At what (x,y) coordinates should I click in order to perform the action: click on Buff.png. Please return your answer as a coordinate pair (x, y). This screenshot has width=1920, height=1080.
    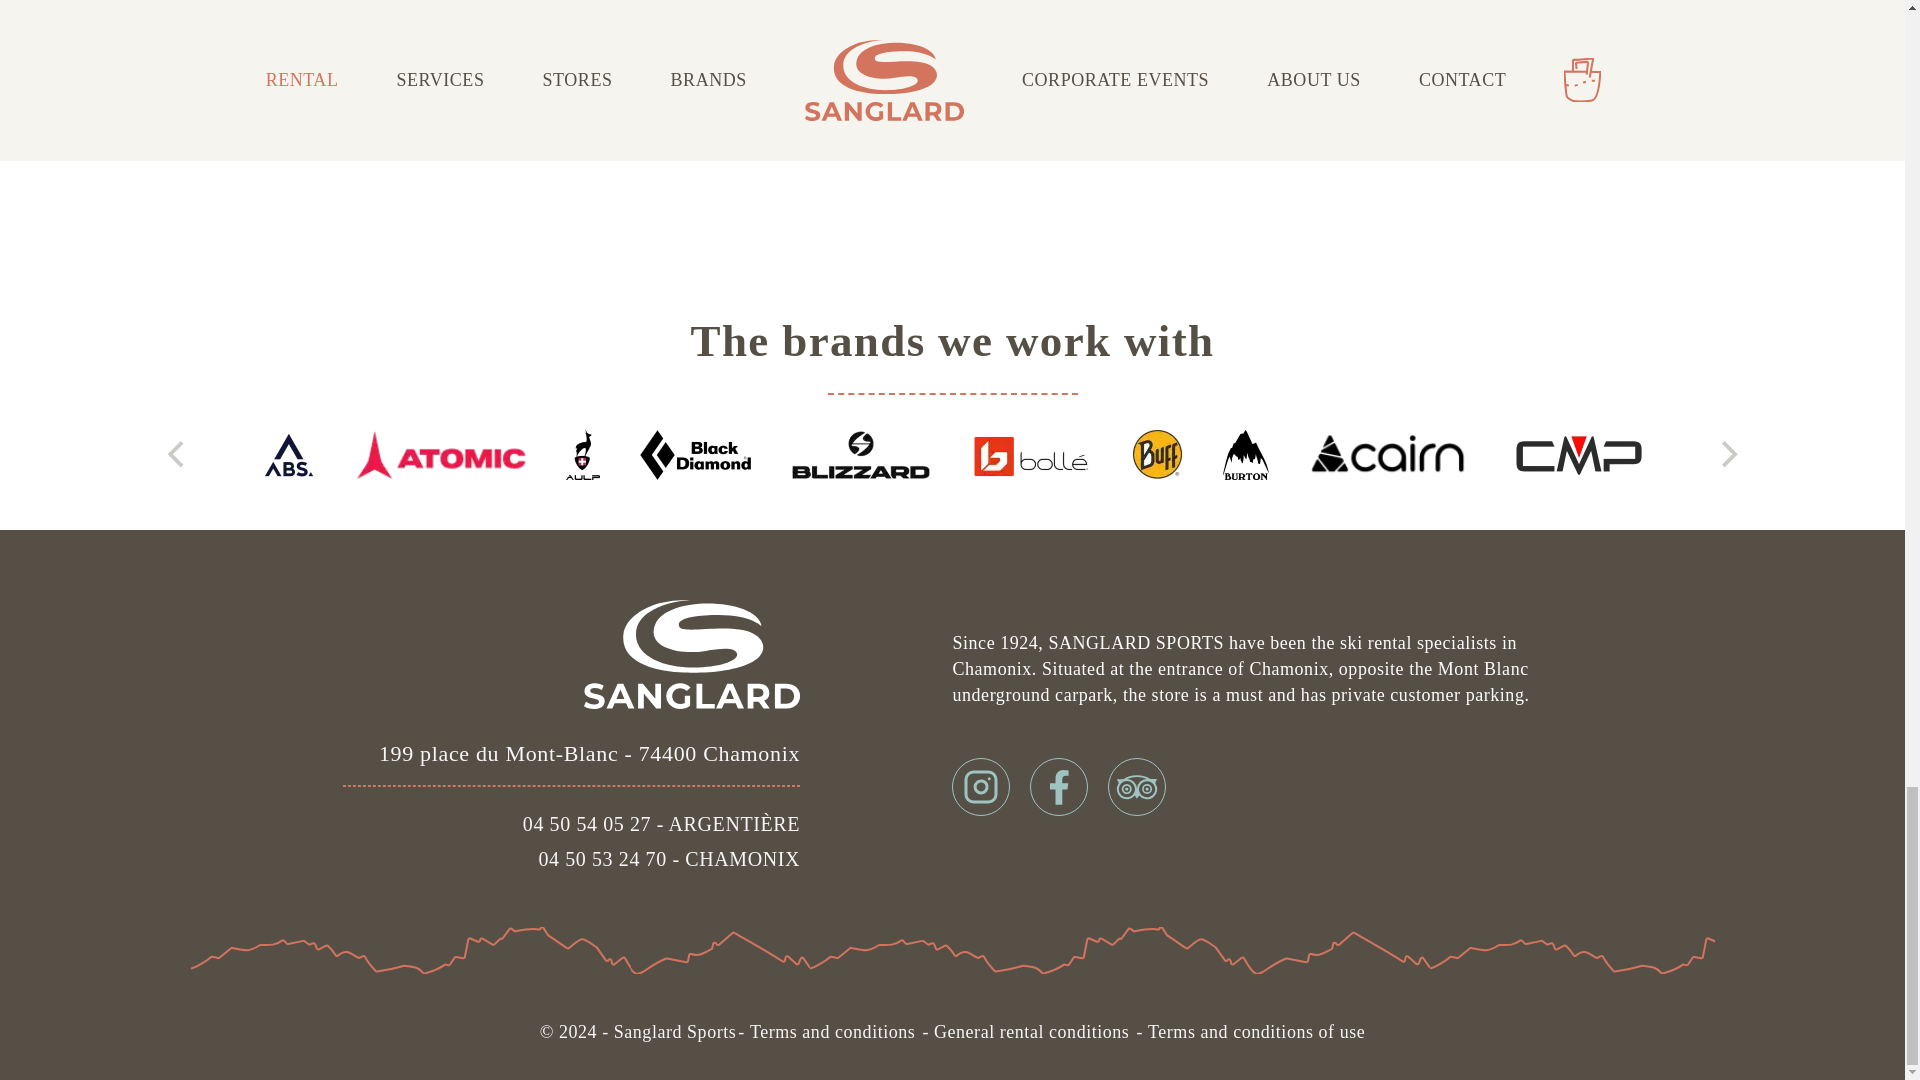
    Looking at the image, I should click on (1157, 454).